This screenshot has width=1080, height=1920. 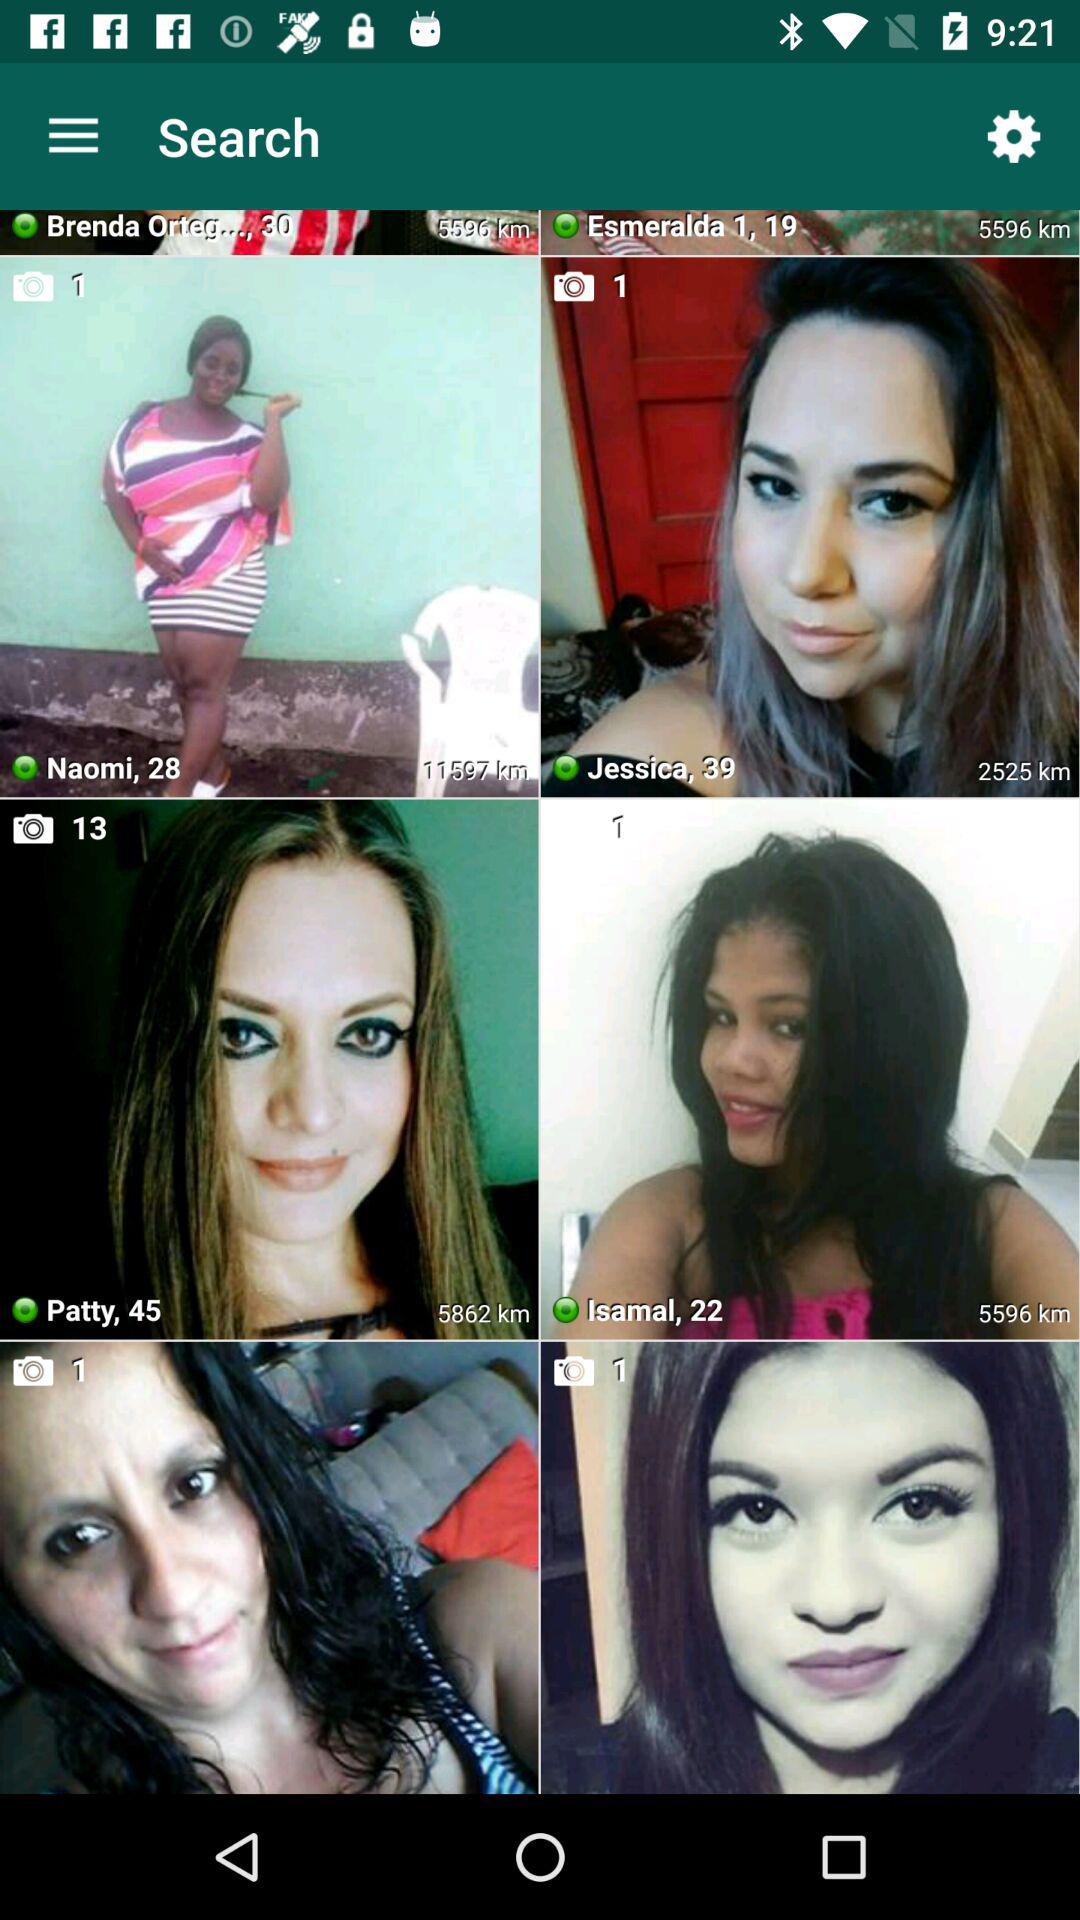 What do you see at coordinates (1014, 136) in the screenshot?
I see `turn on item to the right of search` at bounding box center [1014, 136].